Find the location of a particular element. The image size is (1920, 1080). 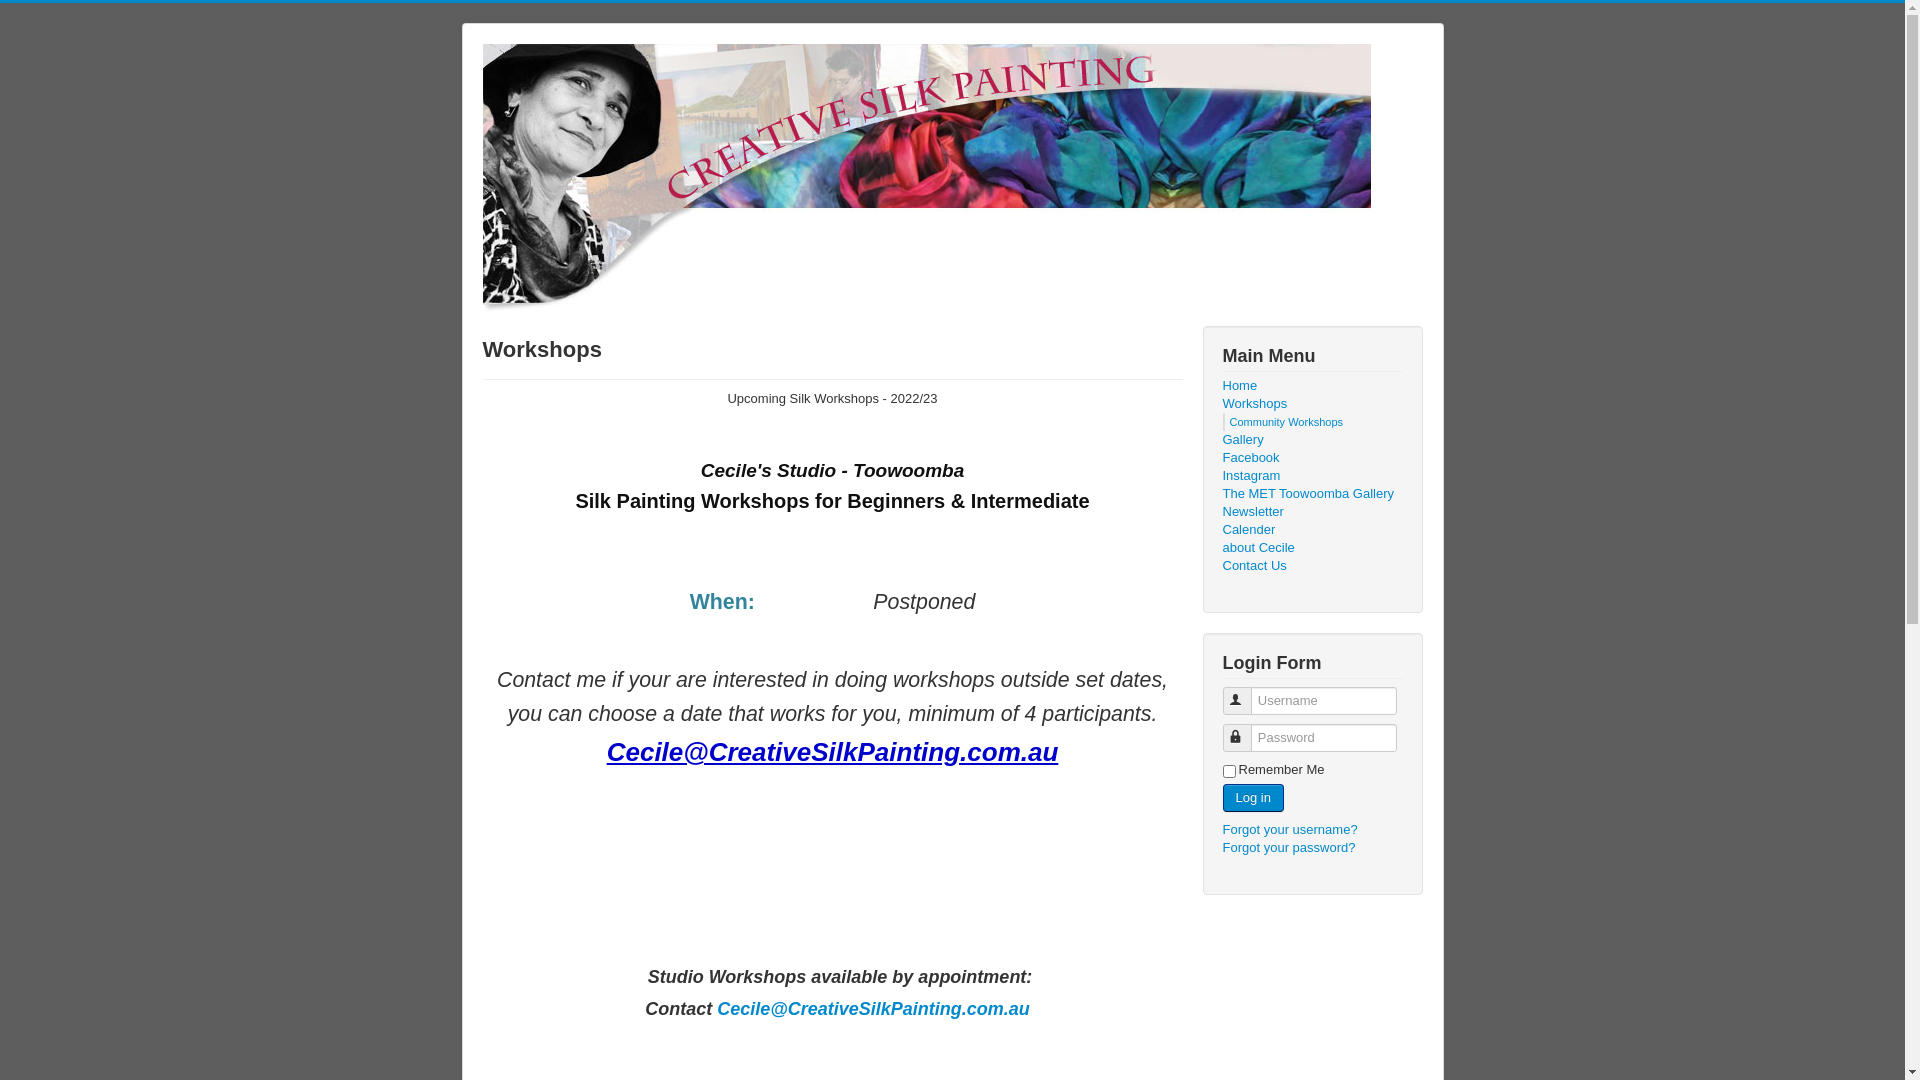

Calender is located at coordinates (1312, 530).